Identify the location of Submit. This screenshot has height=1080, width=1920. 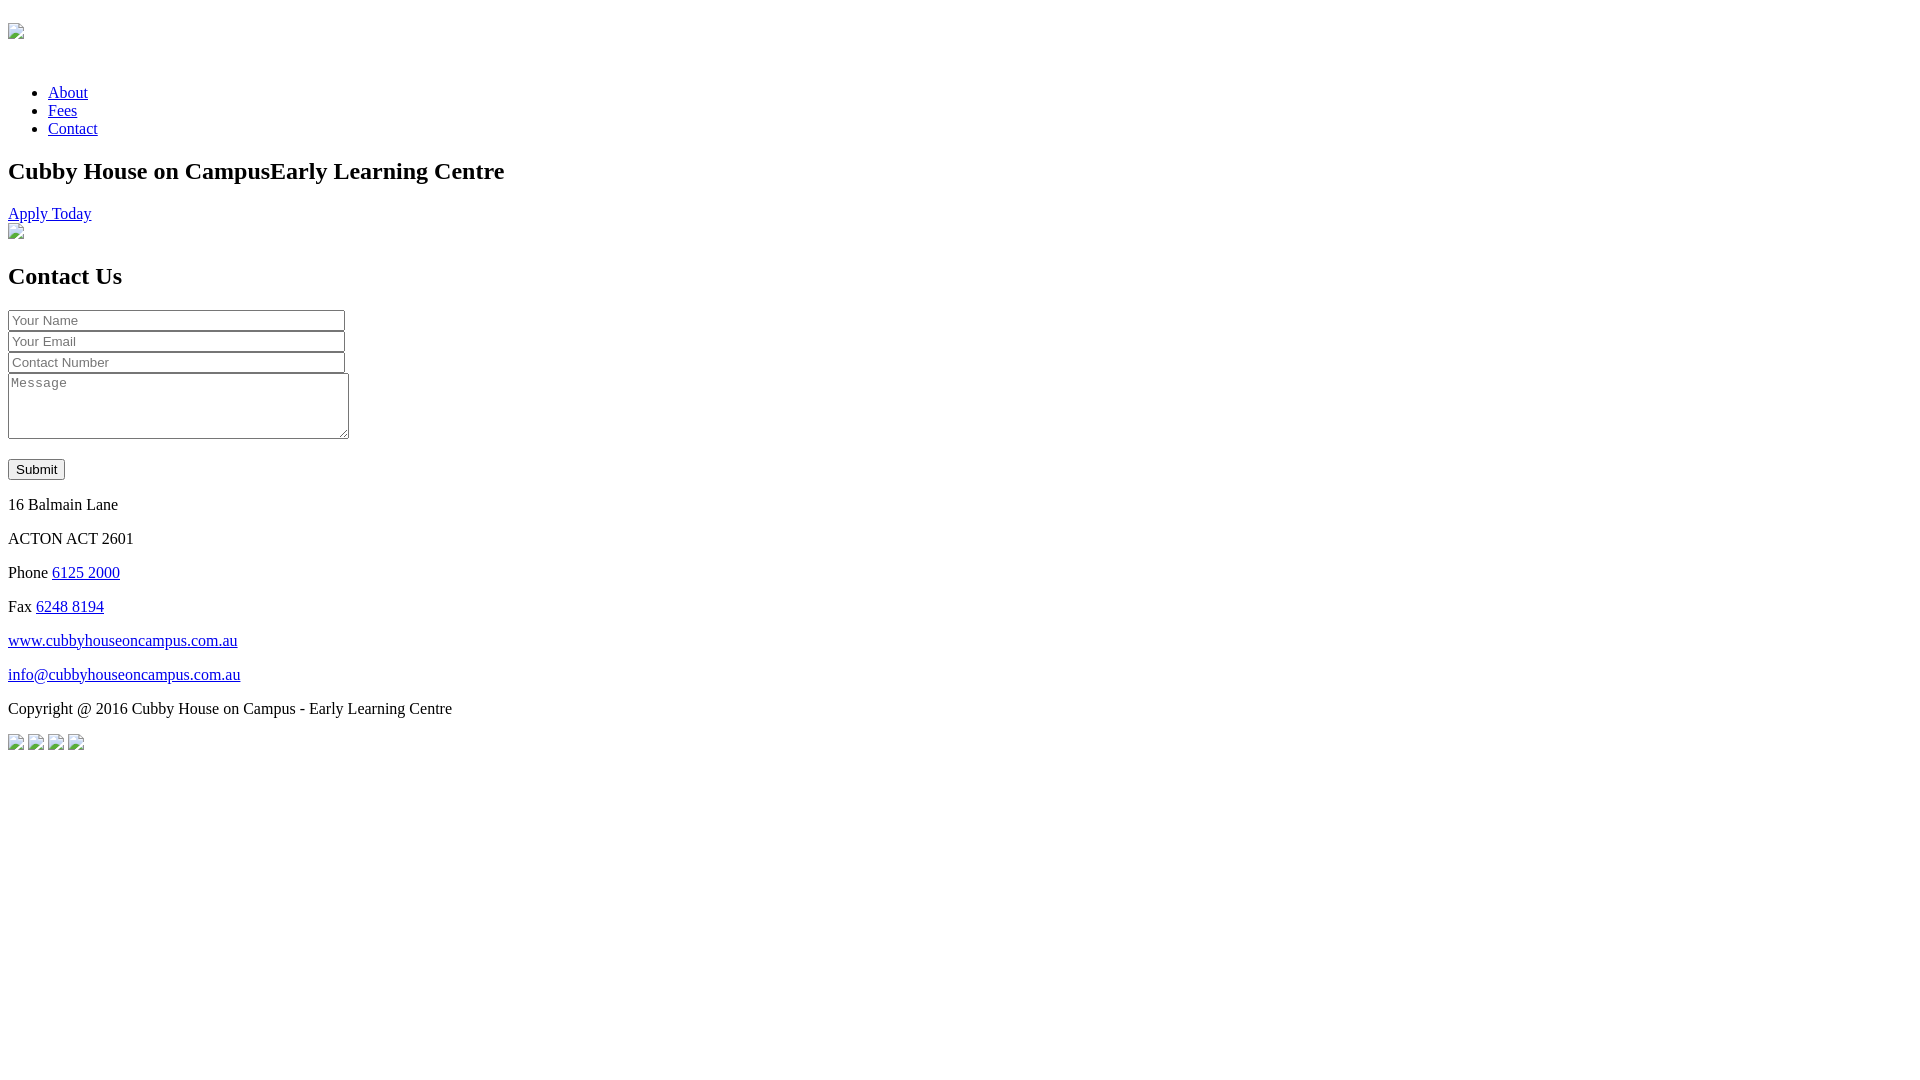
(36, 470).